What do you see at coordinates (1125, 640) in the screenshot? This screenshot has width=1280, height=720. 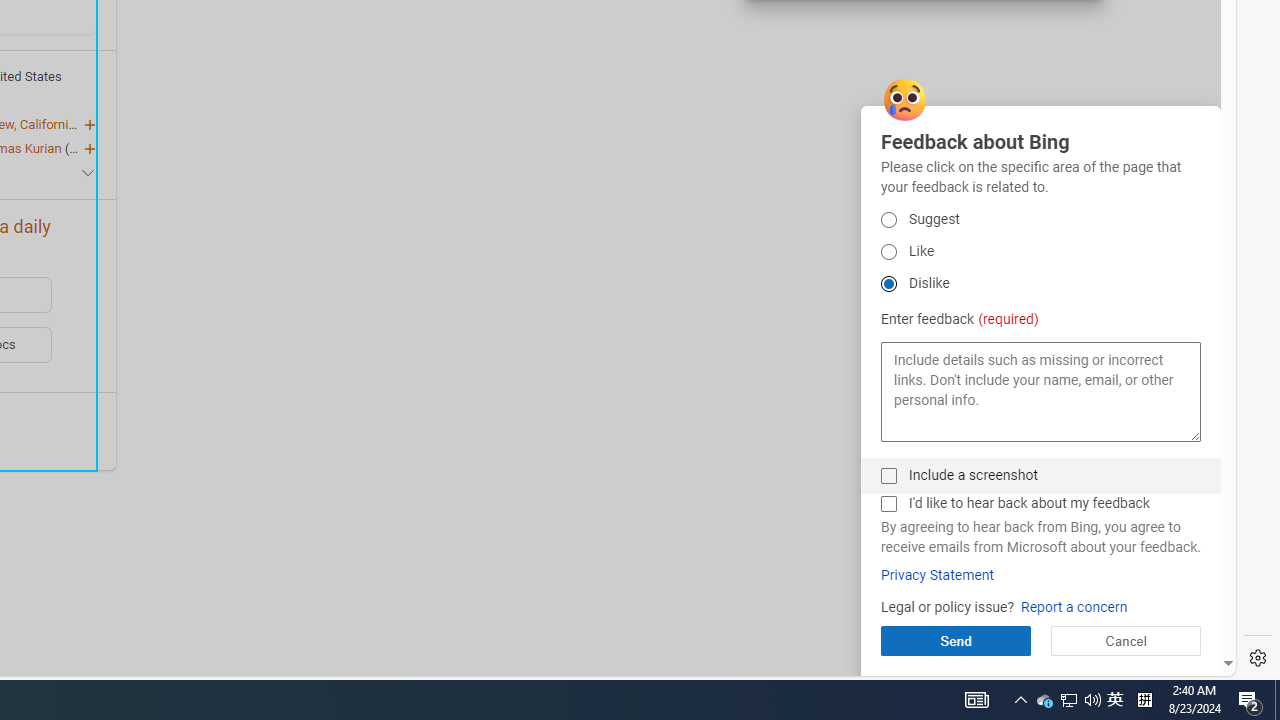 I see `I'd like to hear back about my feedback` at bounding box center [1125, 640].